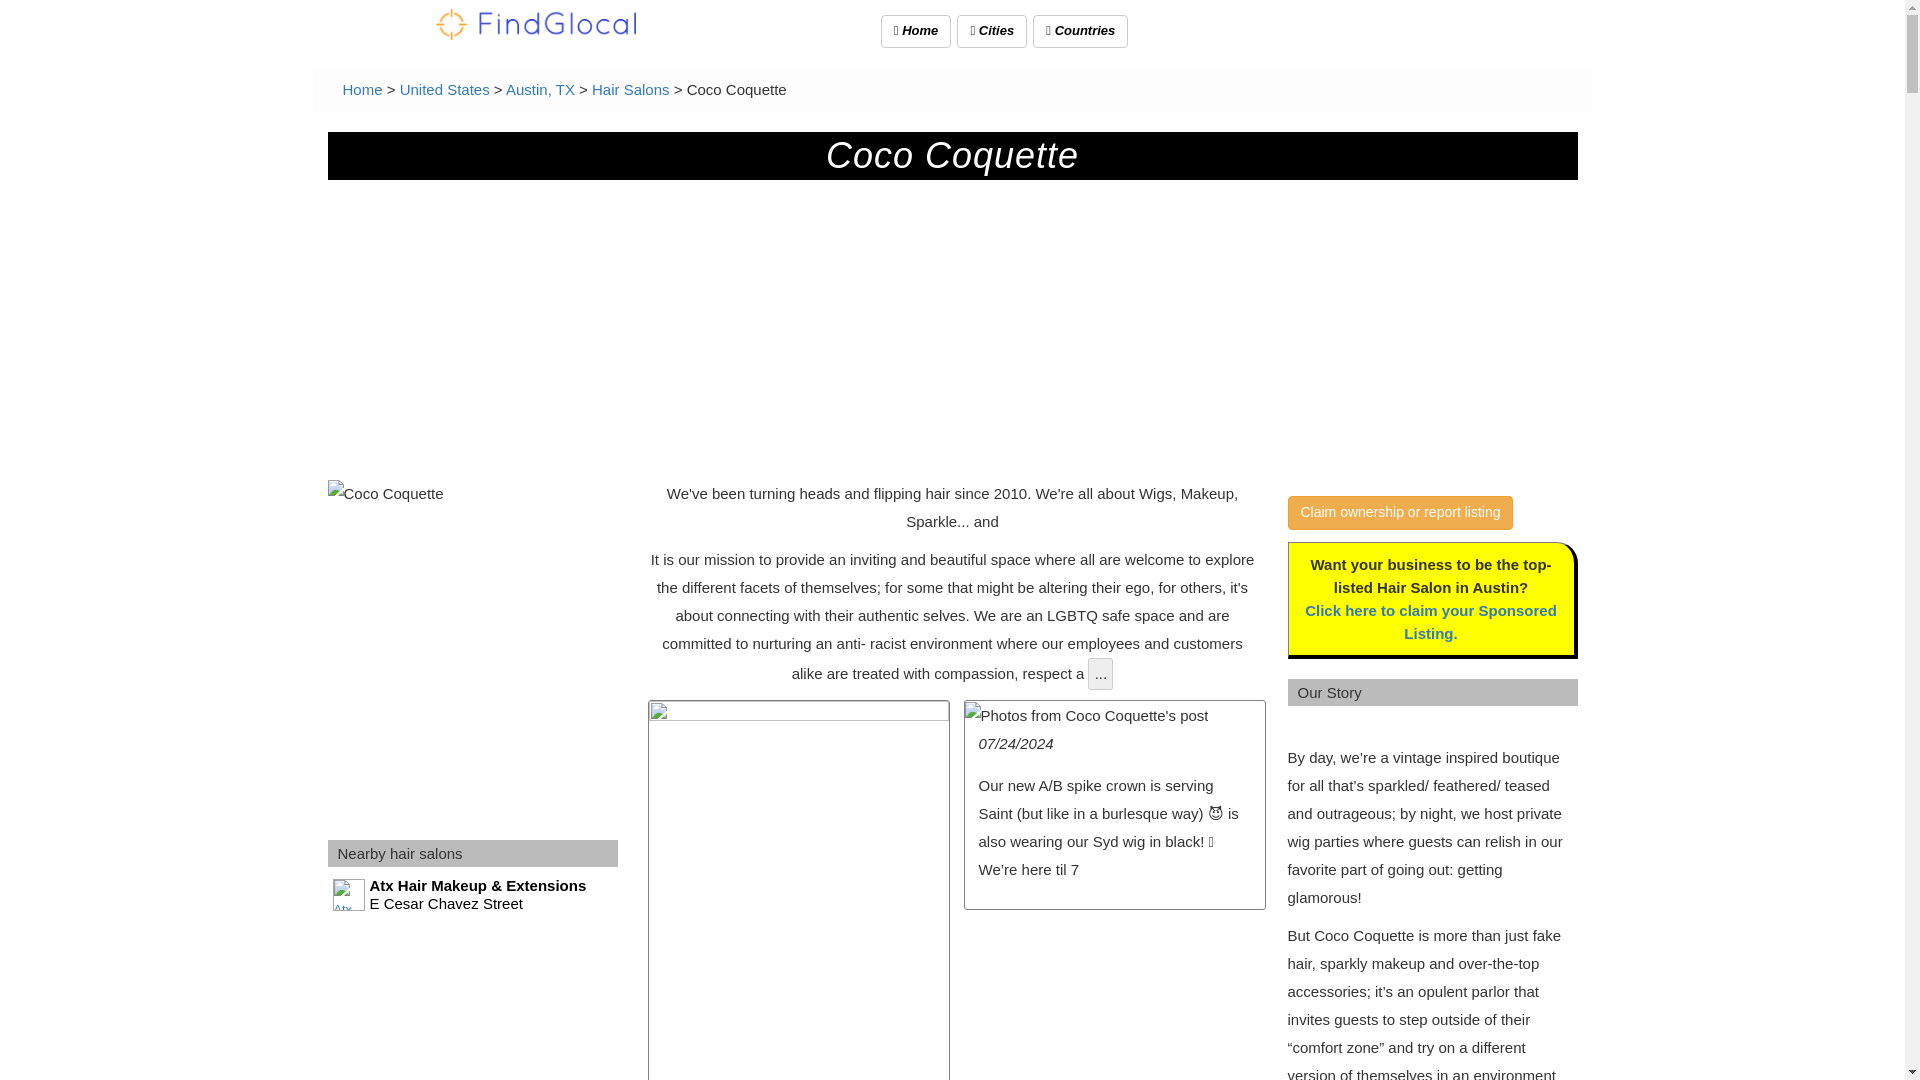  Describe the element at coordinates (1401, 512) in the screenshot. I see `Claim ownership or report listing` at that location.